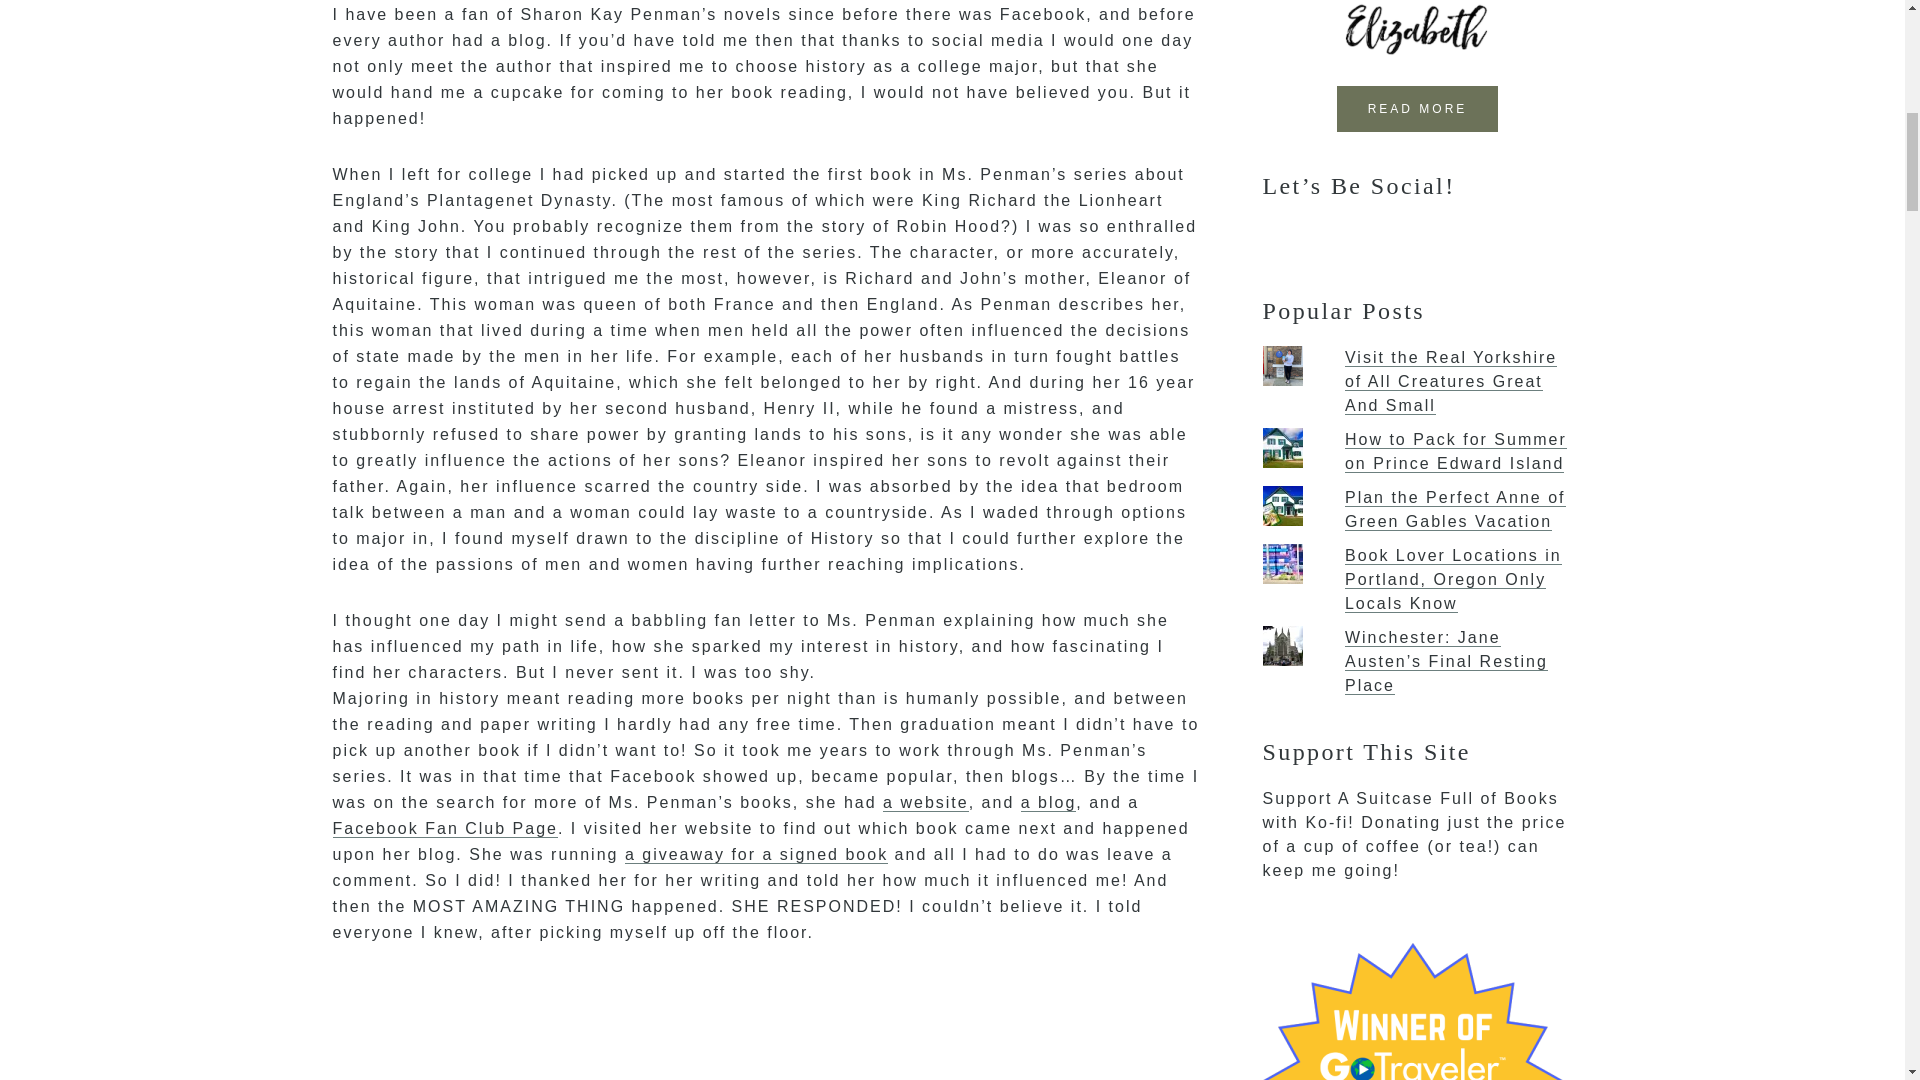 The height and width of the screenshot is (1080, 1920). What do you see at coordinates (1456, 452) in the screenshot?
I see `How to Pack for Summer on Prince Edward Island` at bounding box center [1456, 452].